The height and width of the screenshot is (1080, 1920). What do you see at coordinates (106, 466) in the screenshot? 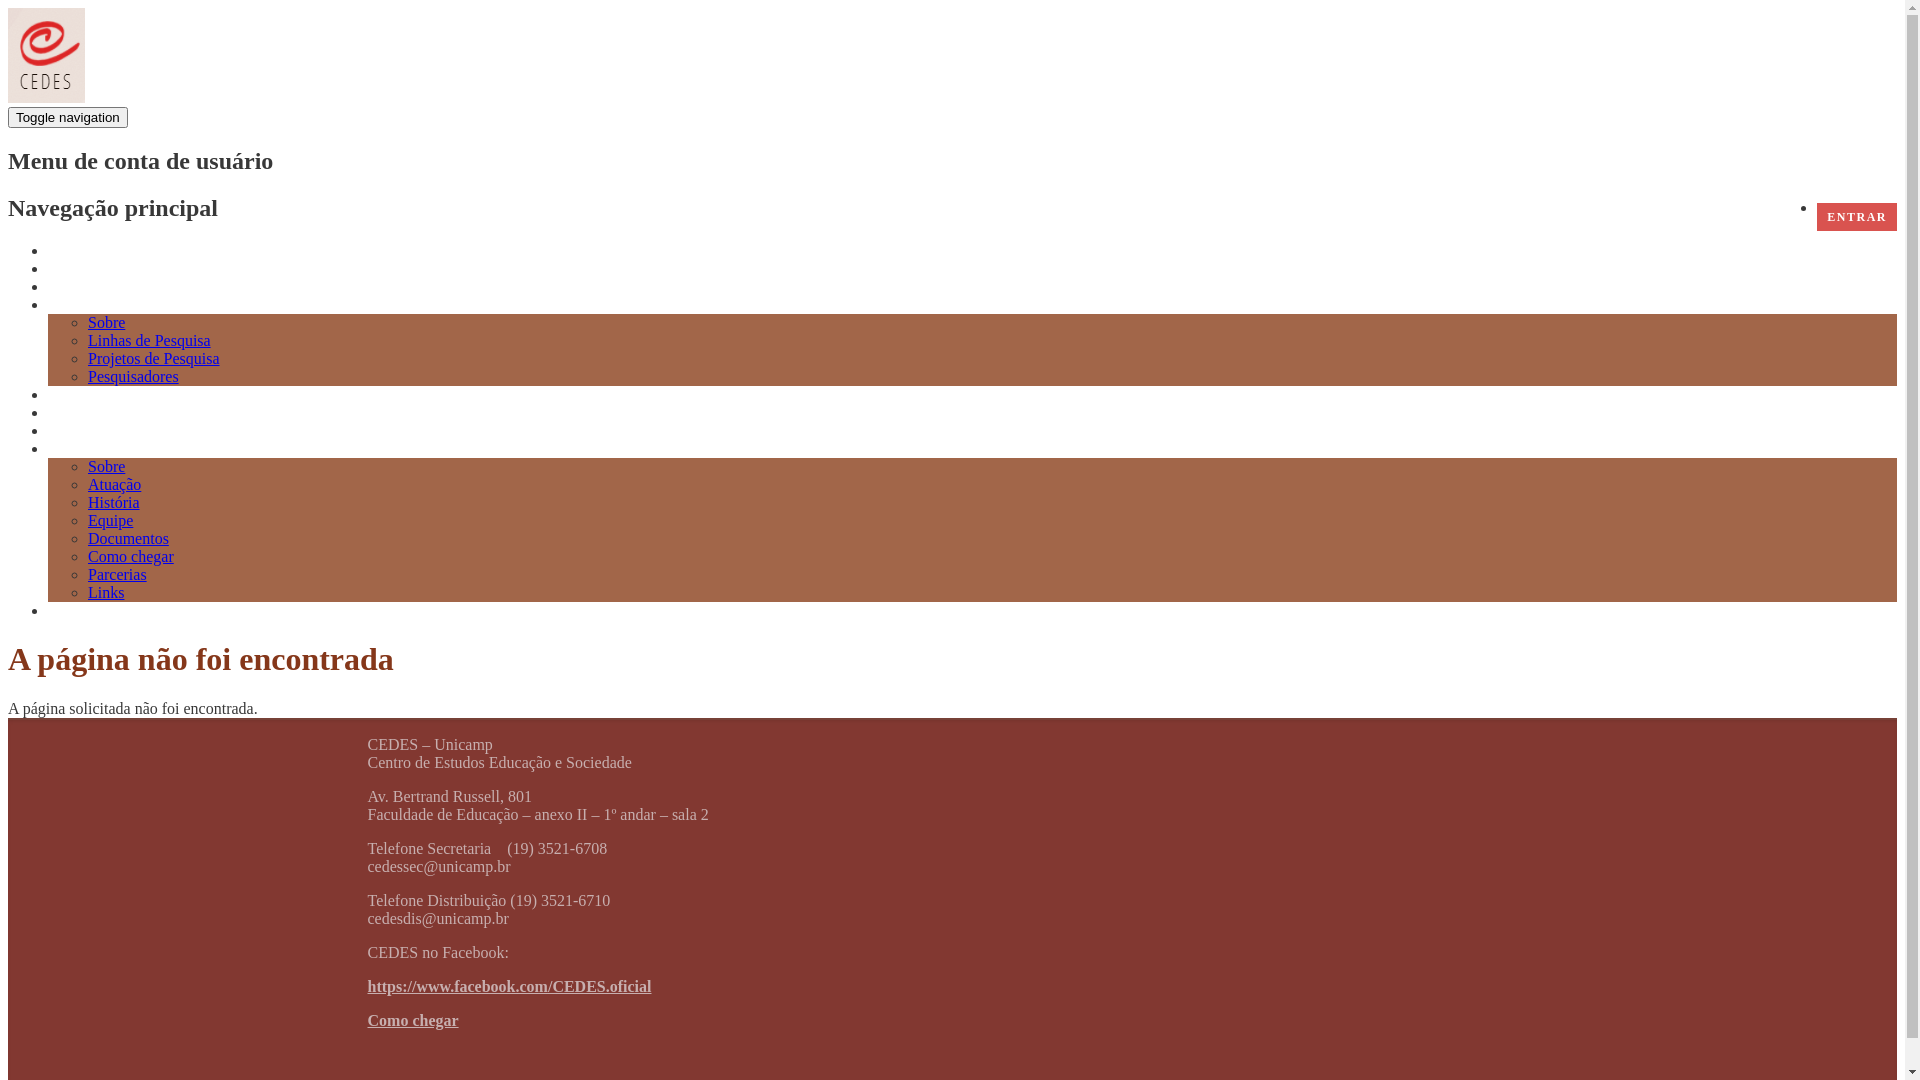
I see `Sobre` at bounding box center [106, 466].